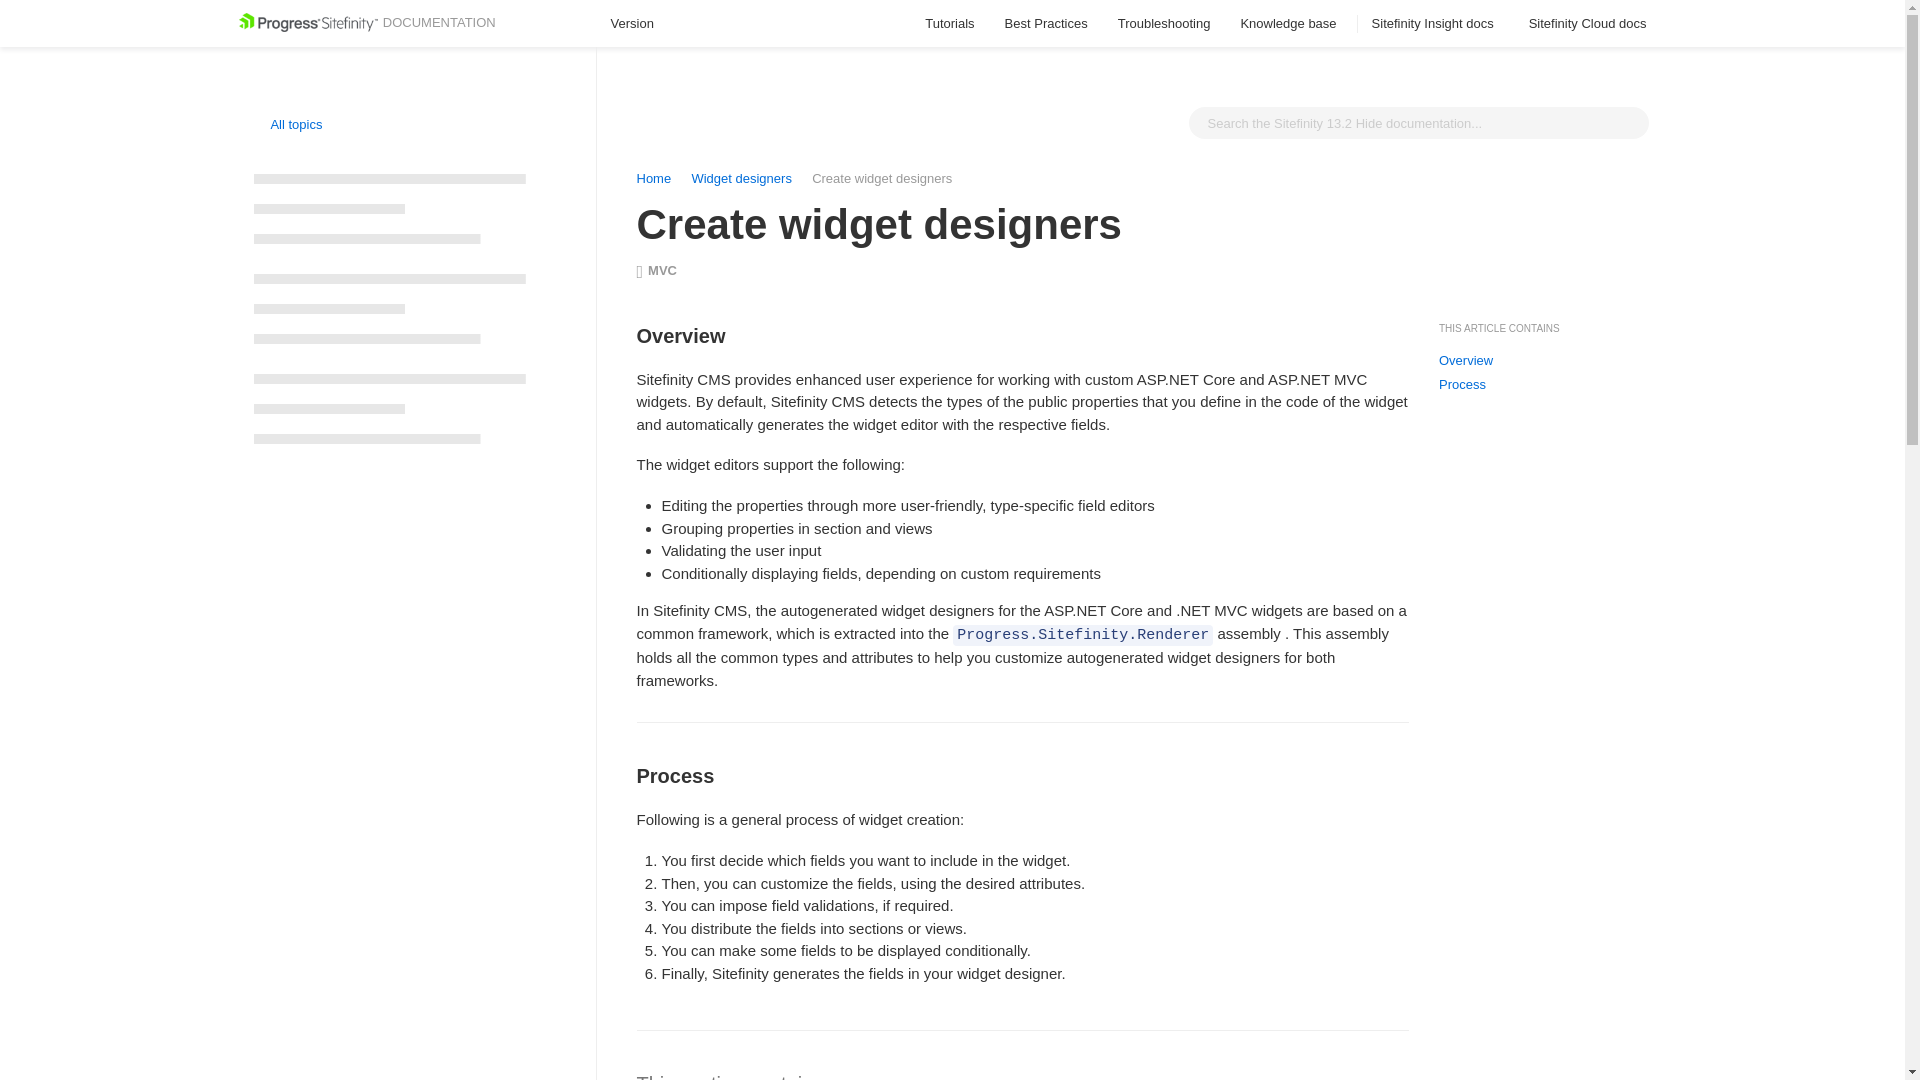 This screenshot has width=1920, height=1080. What do you see at coordinates (1290, 24) in the screenshot?
I see `Knowledge base` at bounding box center [1290, 24].